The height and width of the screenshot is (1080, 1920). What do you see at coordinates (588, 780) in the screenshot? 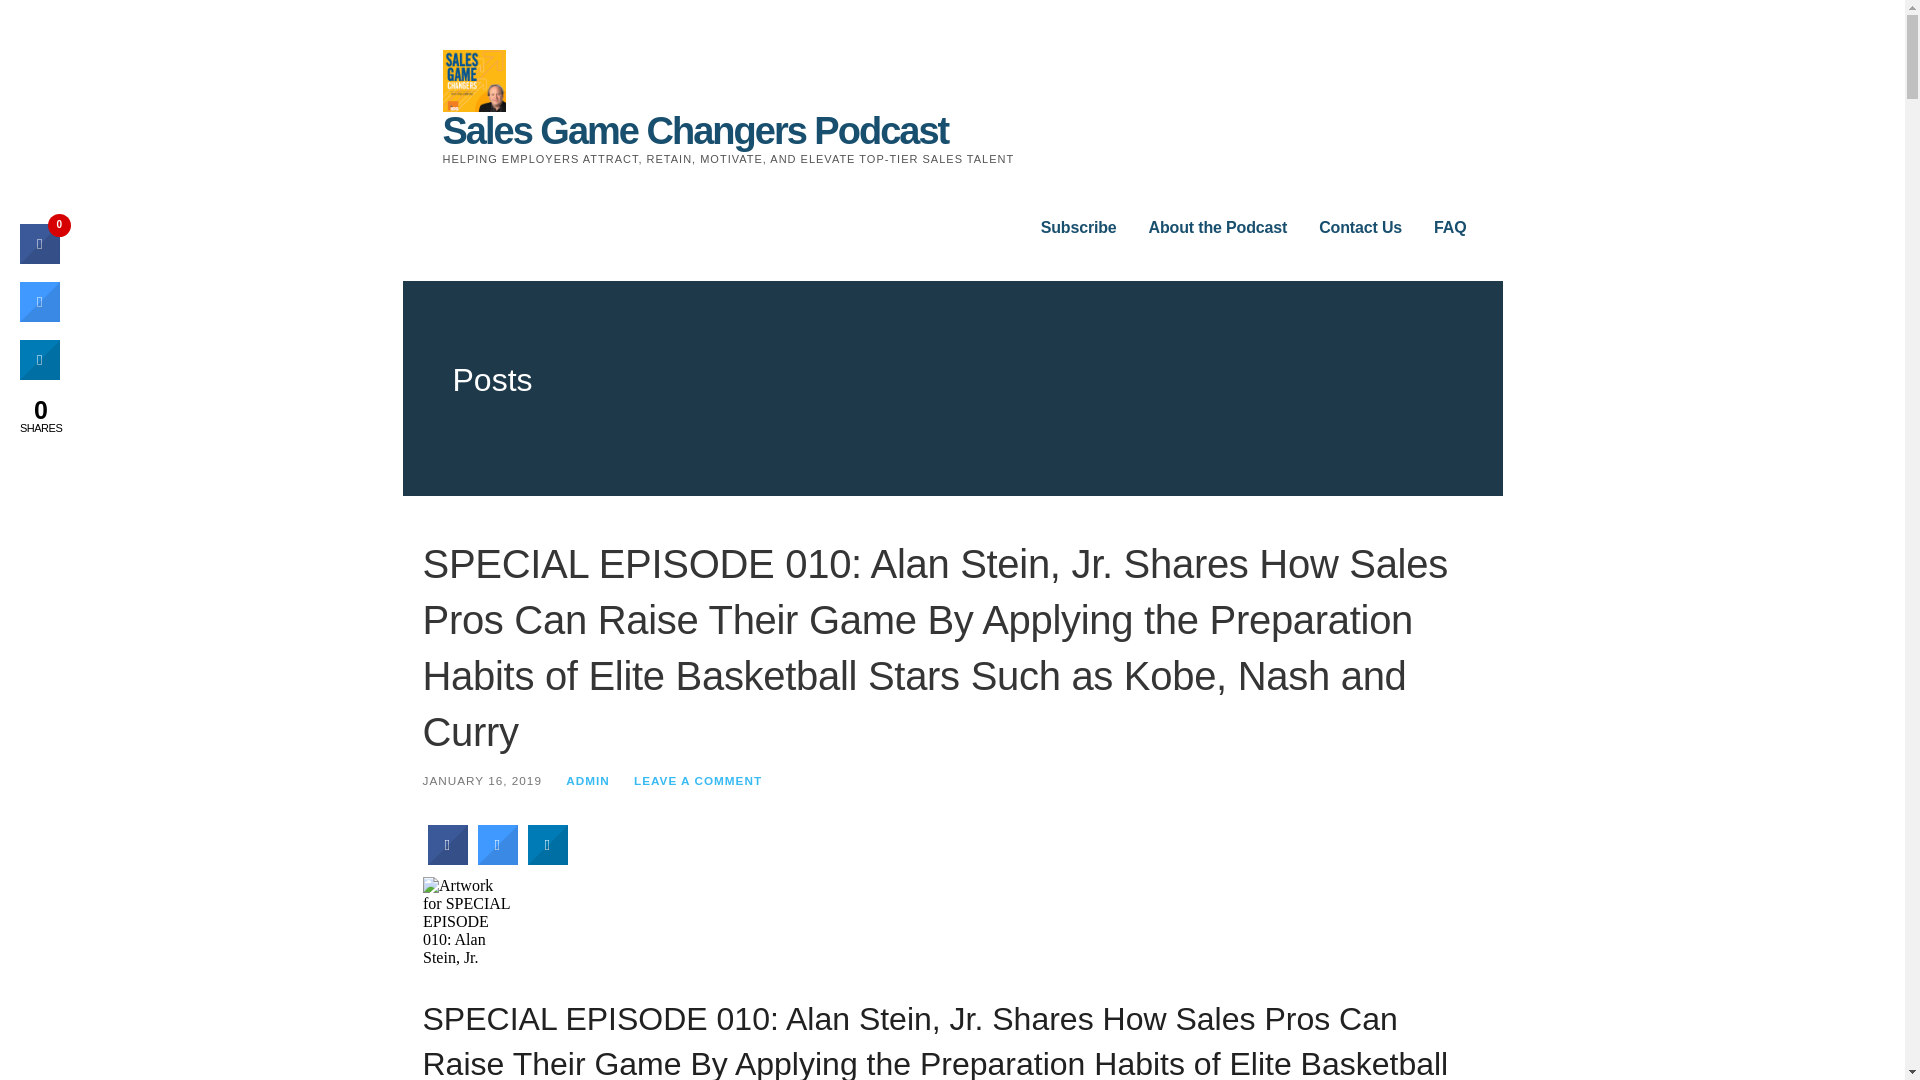
I see `Posts by admin` at bounding box center [588, 780].